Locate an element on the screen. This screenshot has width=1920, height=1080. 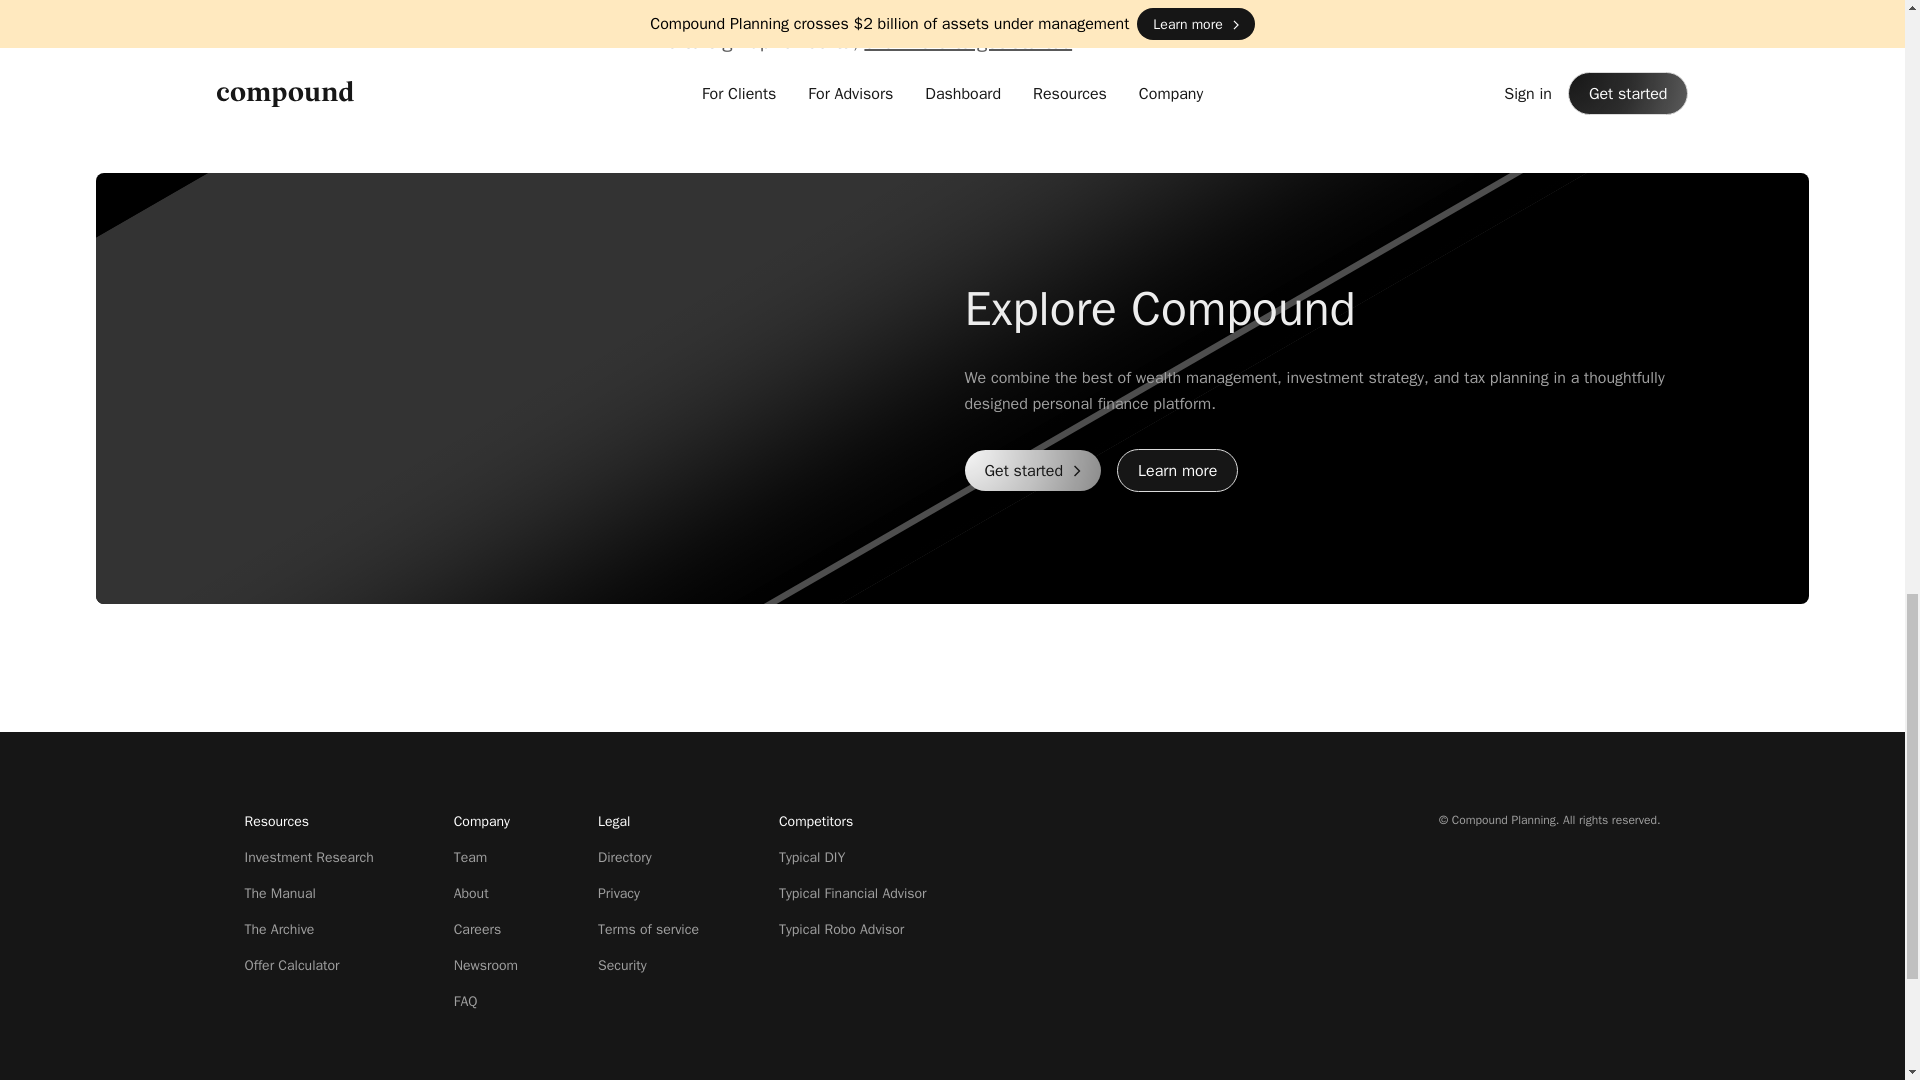
Directory is located at coordinates (624, 857).